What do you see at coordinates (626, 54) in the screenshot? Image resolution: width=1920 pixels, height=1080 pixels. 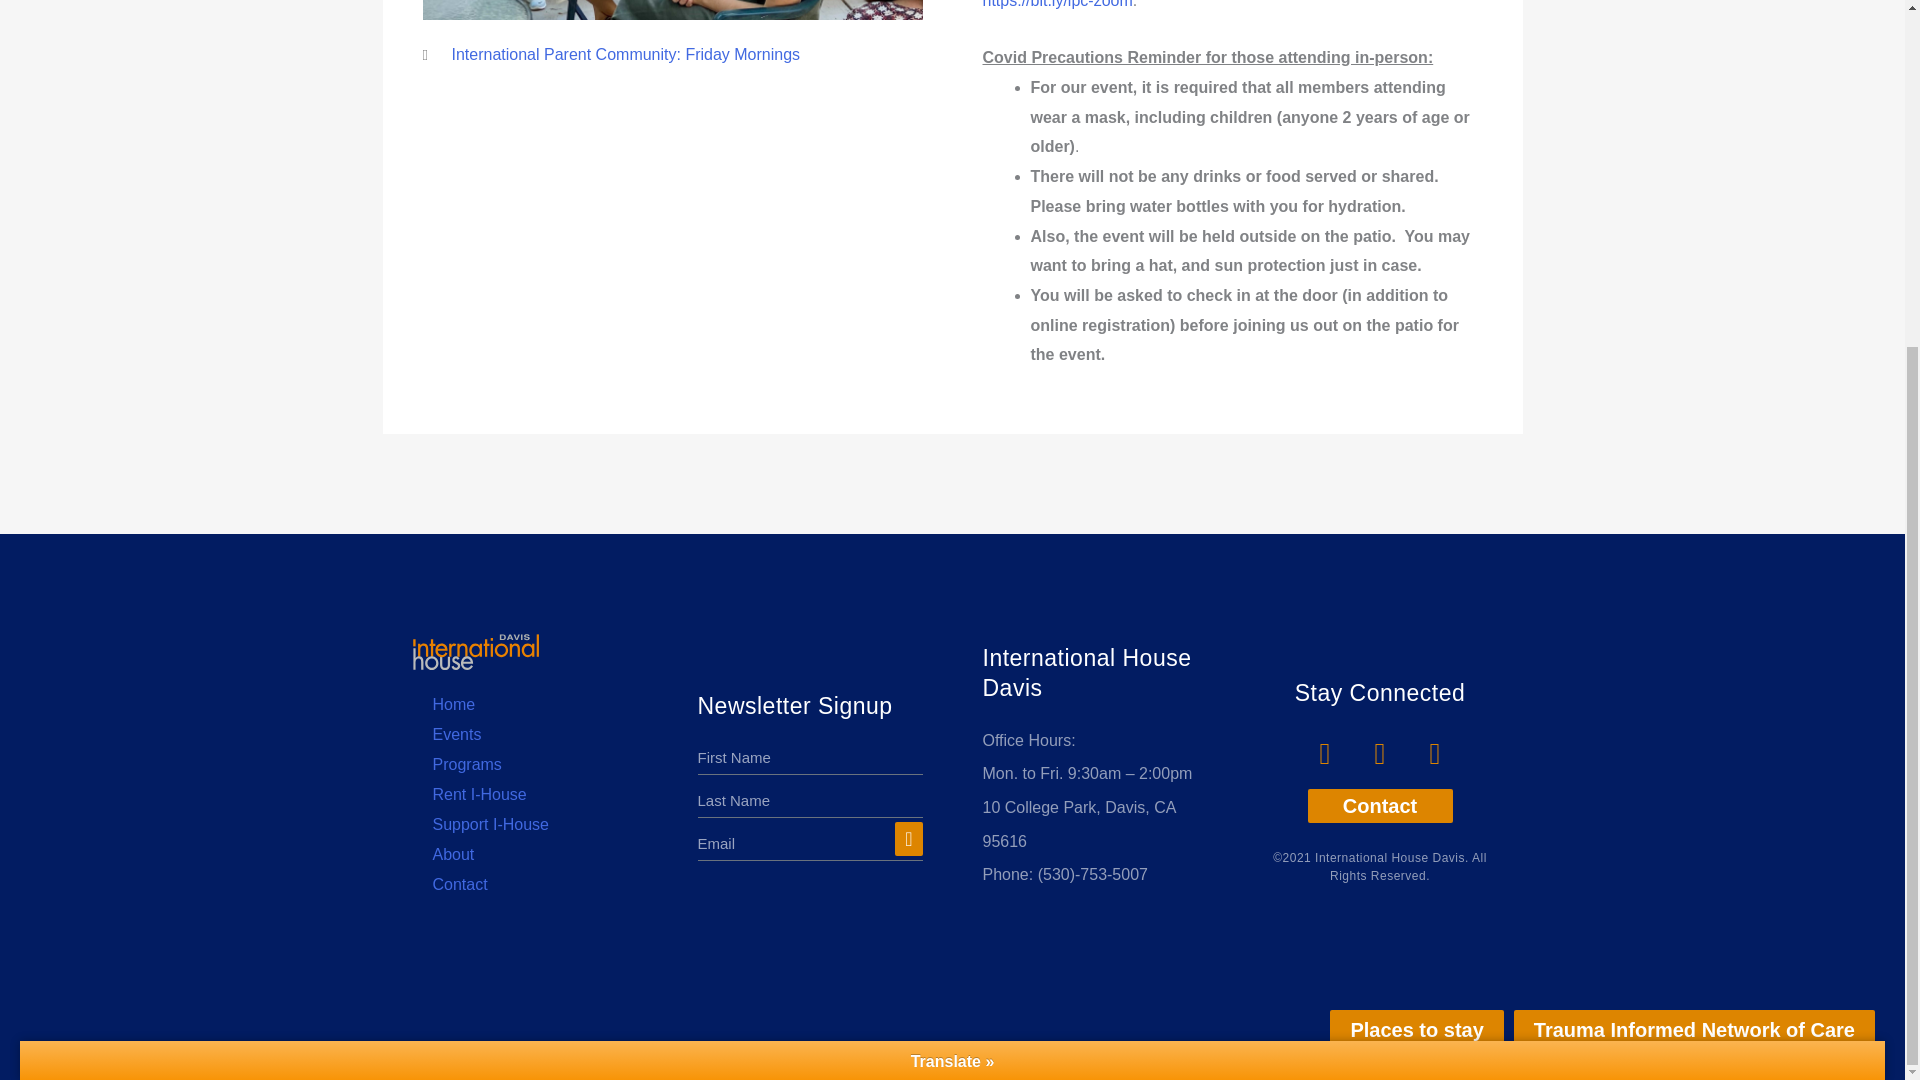 I see `International Parent Community: Friday Mornings` at bounding box center [626, 54].